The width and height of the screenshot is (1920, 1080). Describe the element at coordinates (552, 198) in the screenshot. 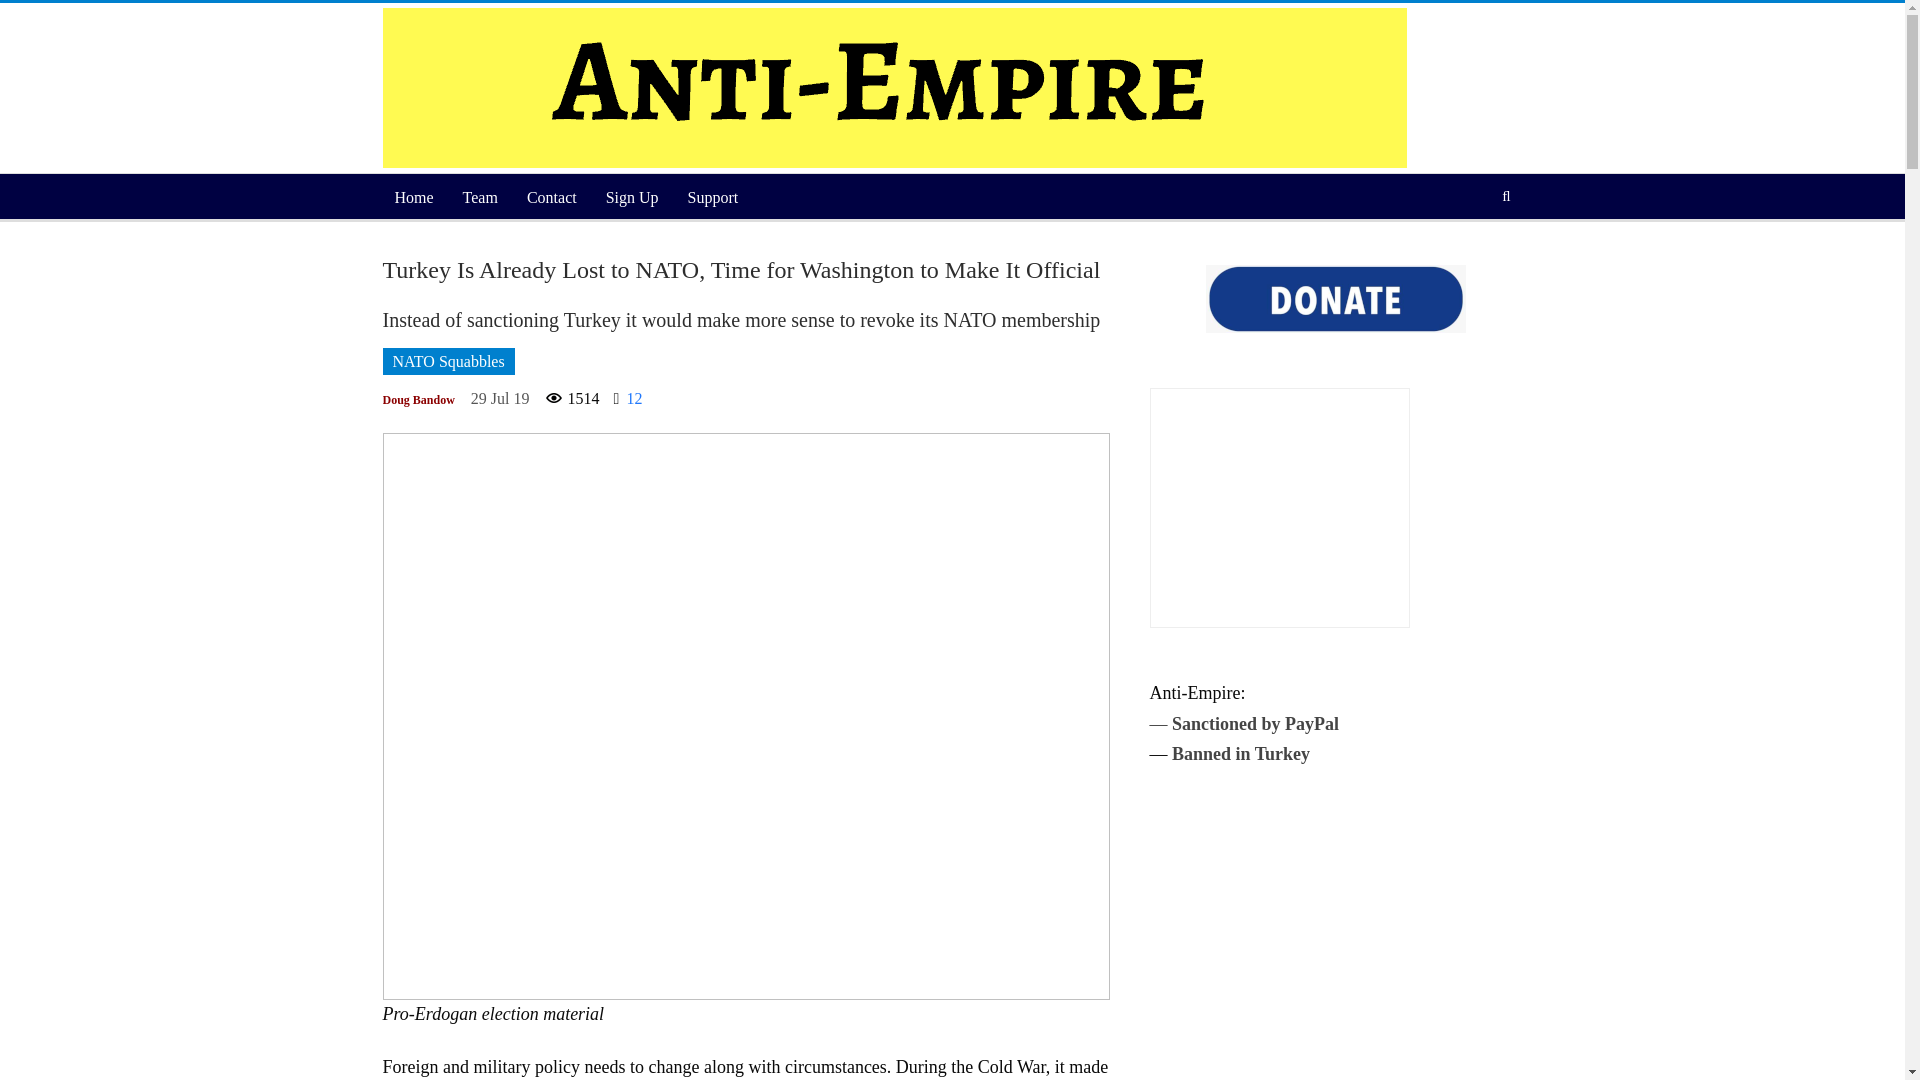

I see `Contact` at that location.